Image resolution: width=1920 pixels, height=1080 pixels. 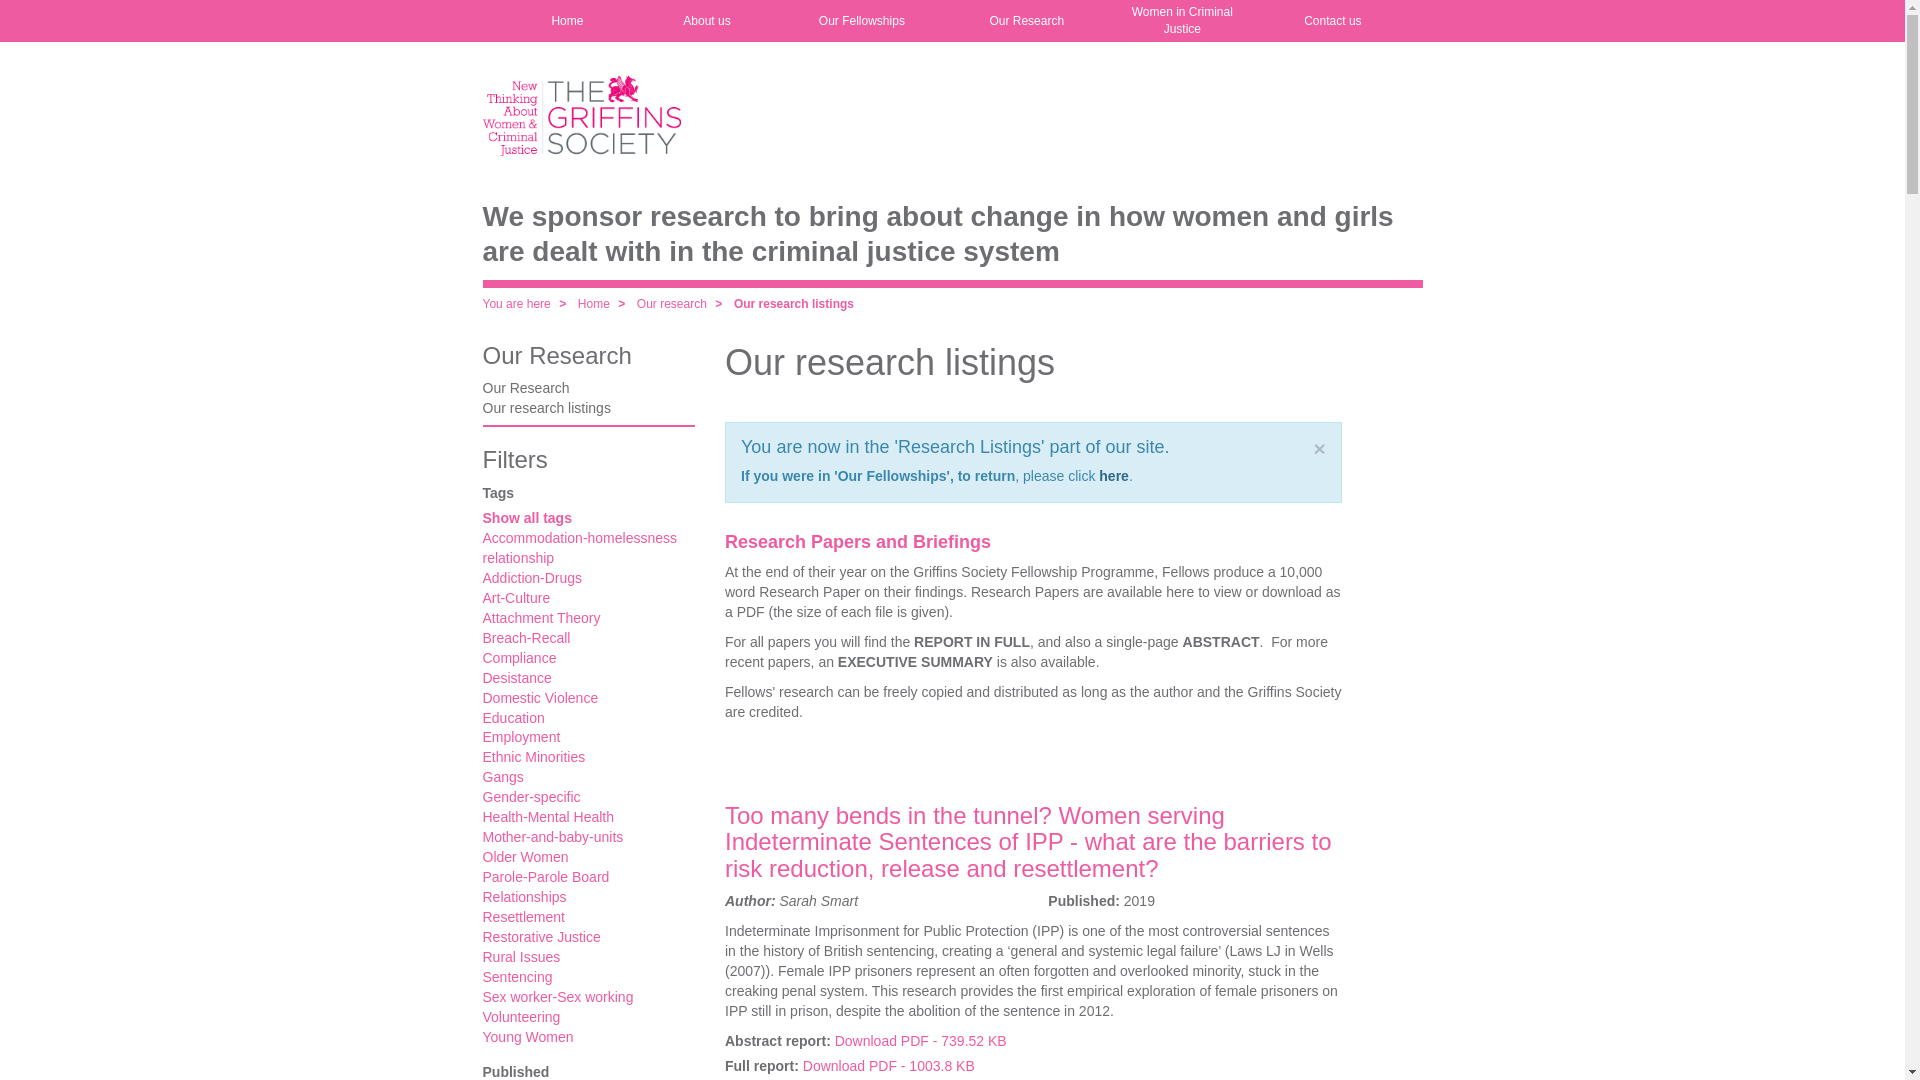 I want to click on Women in Criminal Justice, so click(x=1181, y=21).